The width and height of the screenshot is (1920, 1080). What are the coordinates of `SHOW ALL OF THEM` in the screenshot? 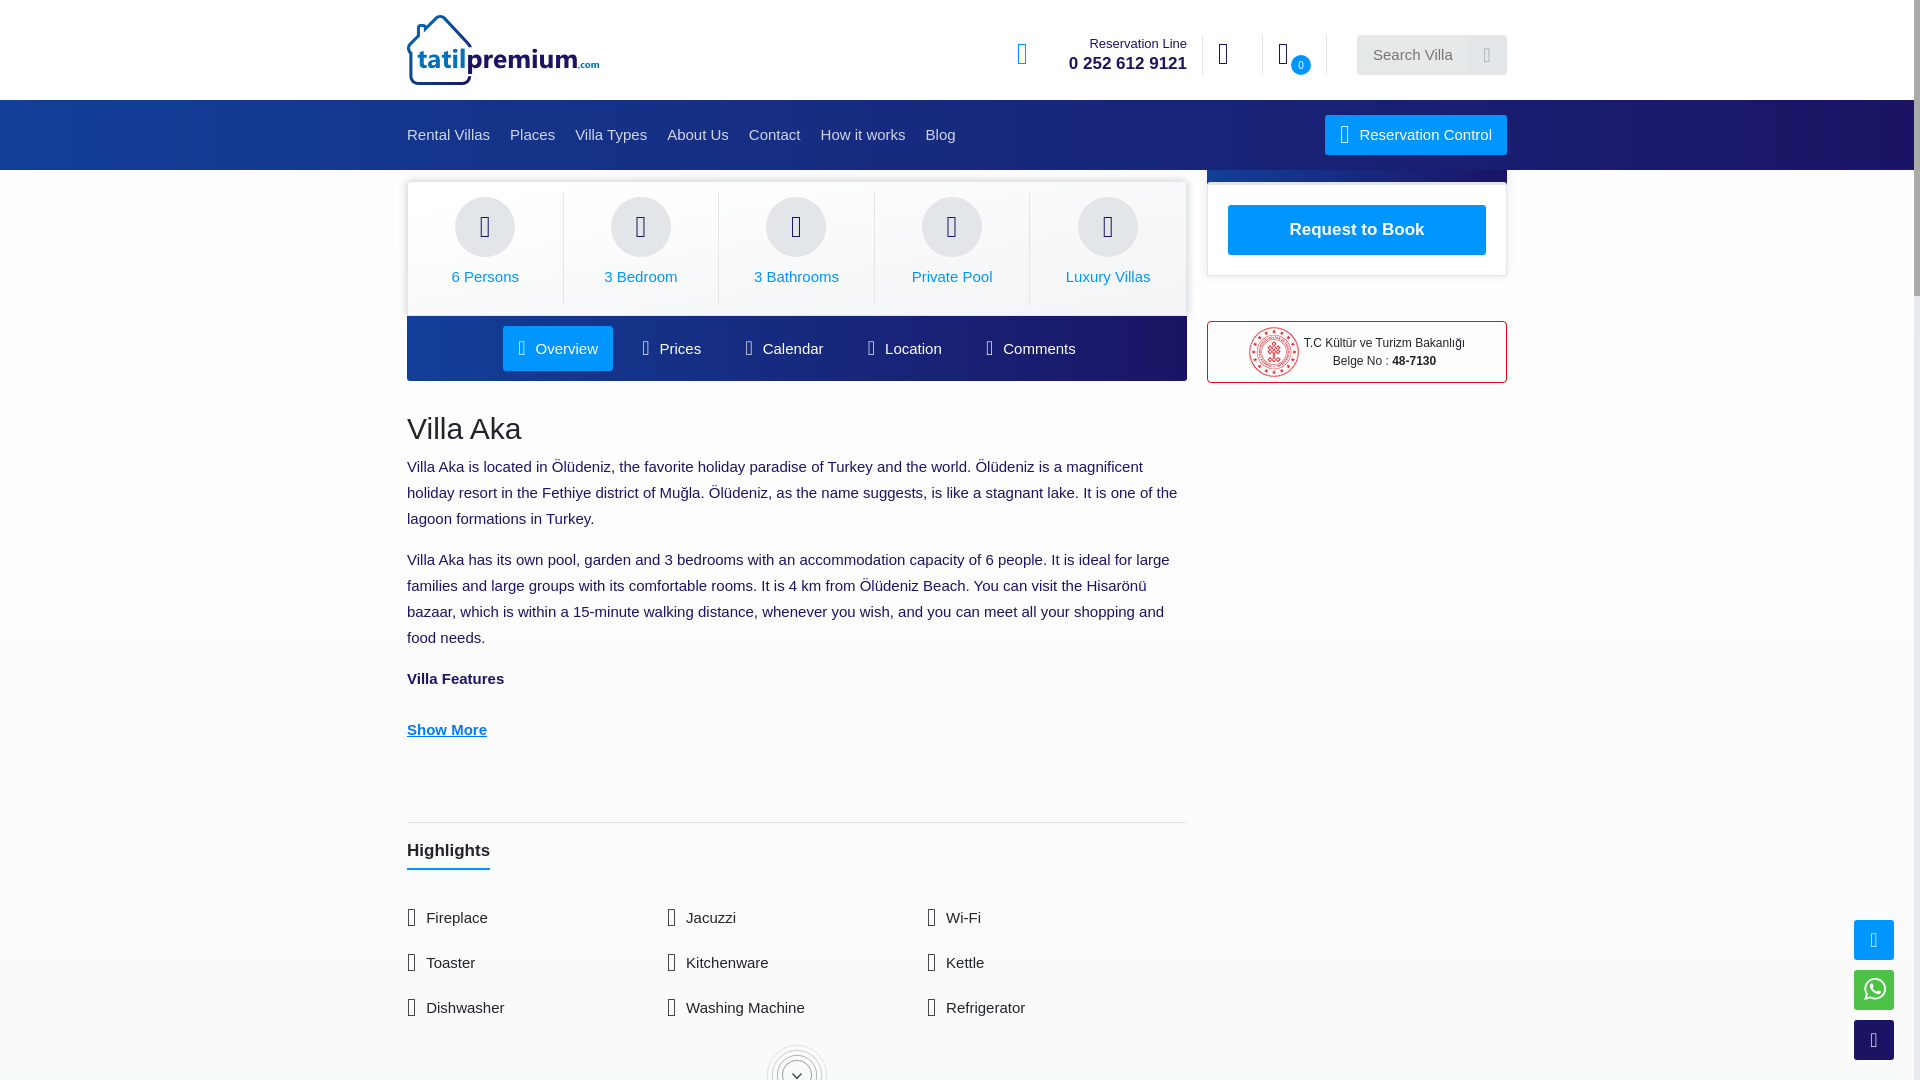 It's located at (796, 1062).